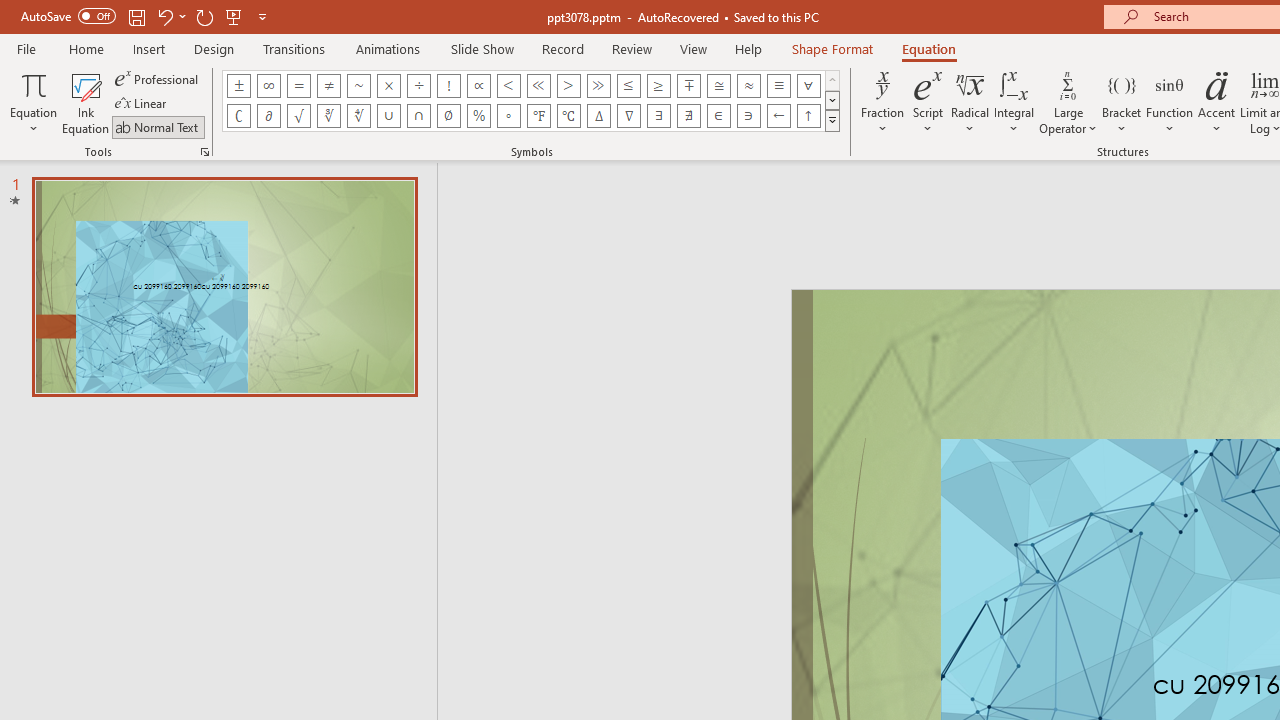 The height and width of the screenshot is (720, 1280). I want to click on Equation Symbol Not Equal To, so click(328, 86).